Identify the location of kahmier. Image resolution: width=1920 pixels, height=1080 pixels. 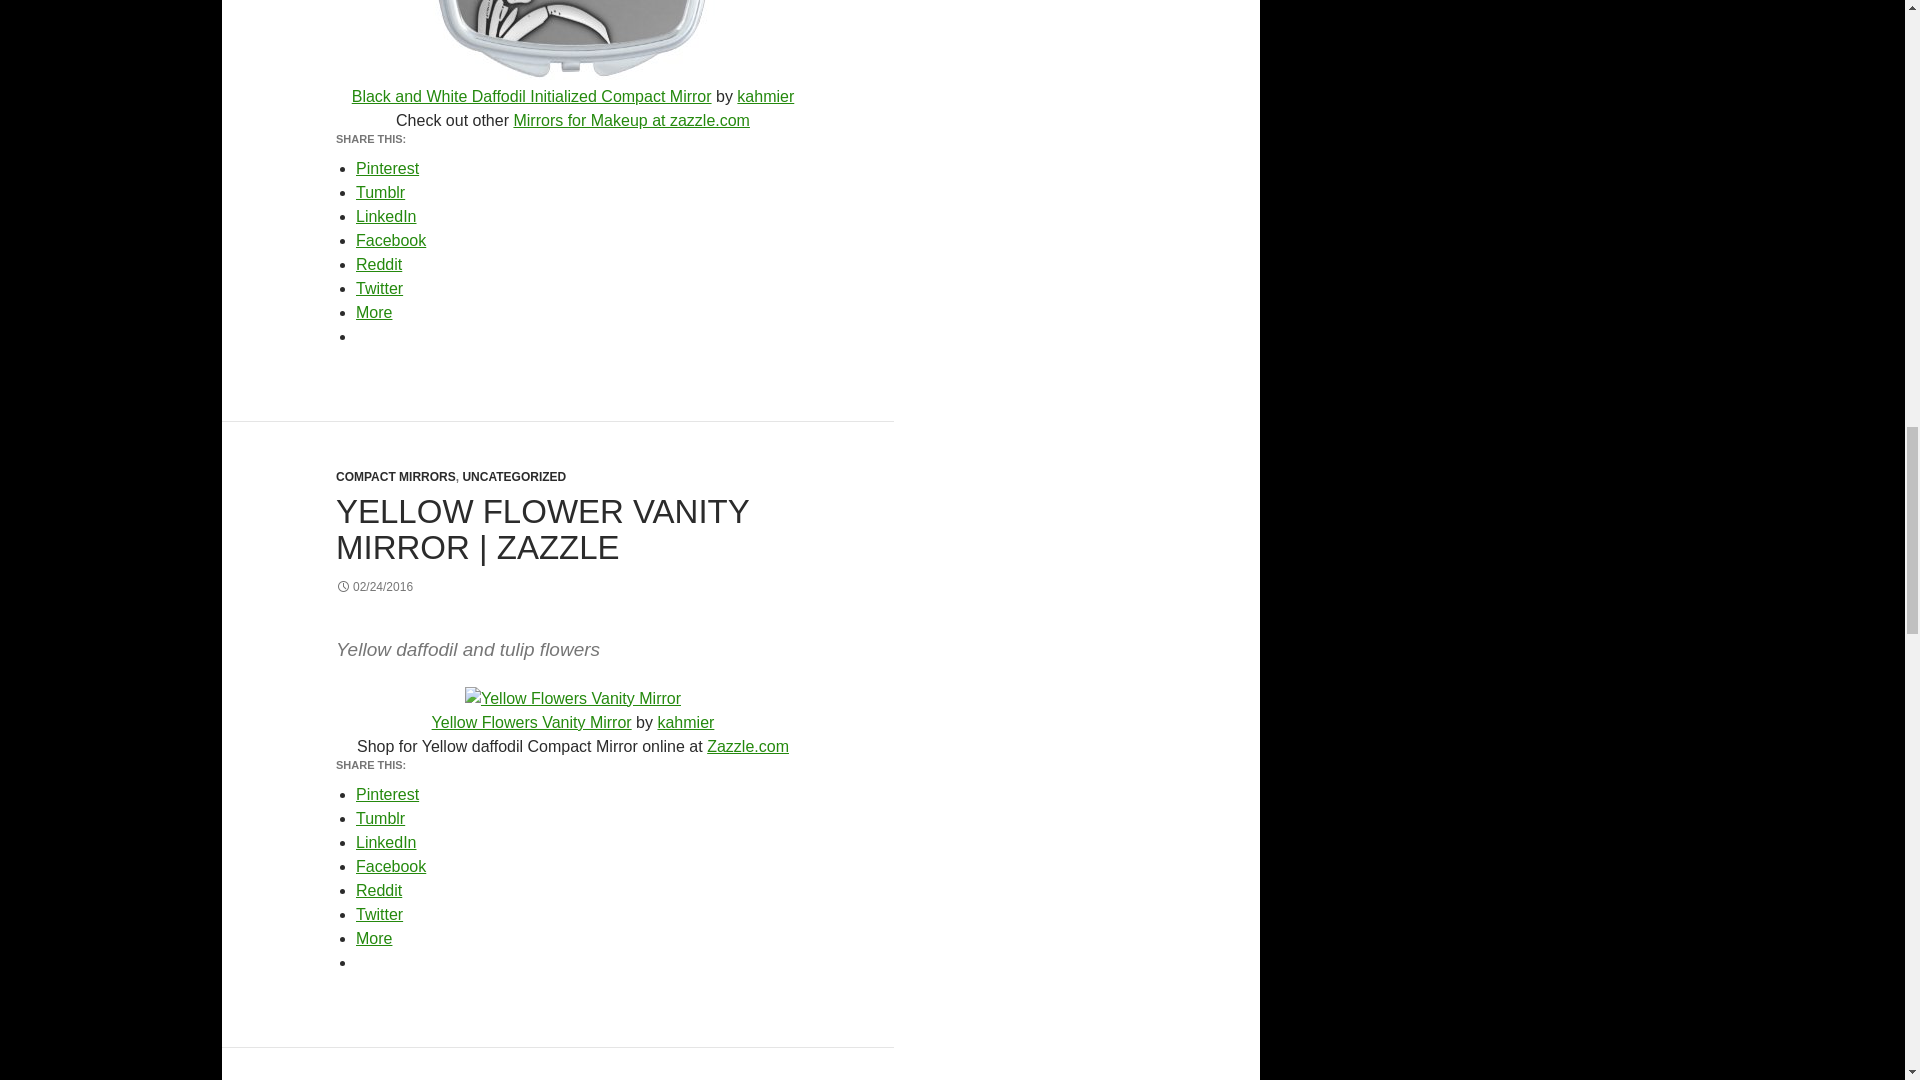
(766, 96).